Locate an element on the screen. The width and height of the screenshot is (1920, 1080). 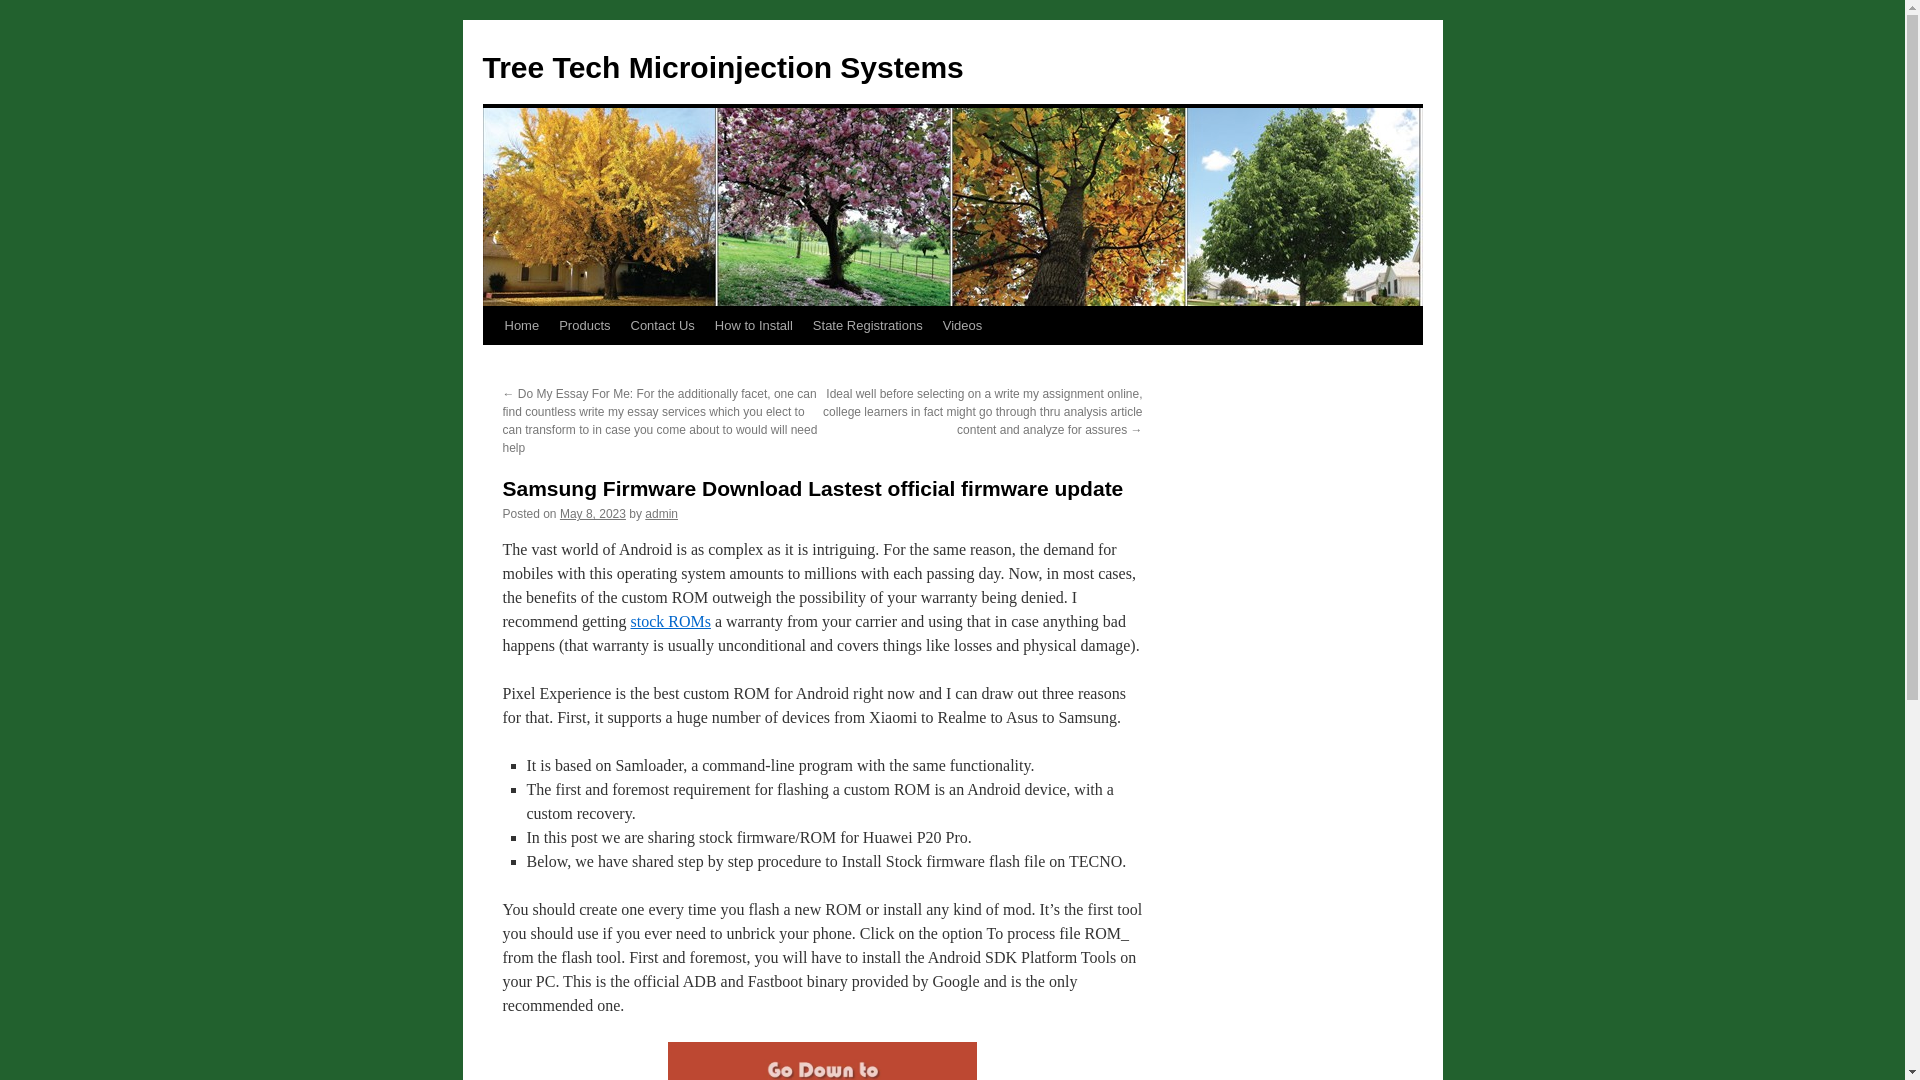
7:27 pm is located at coordinates (592, 513).